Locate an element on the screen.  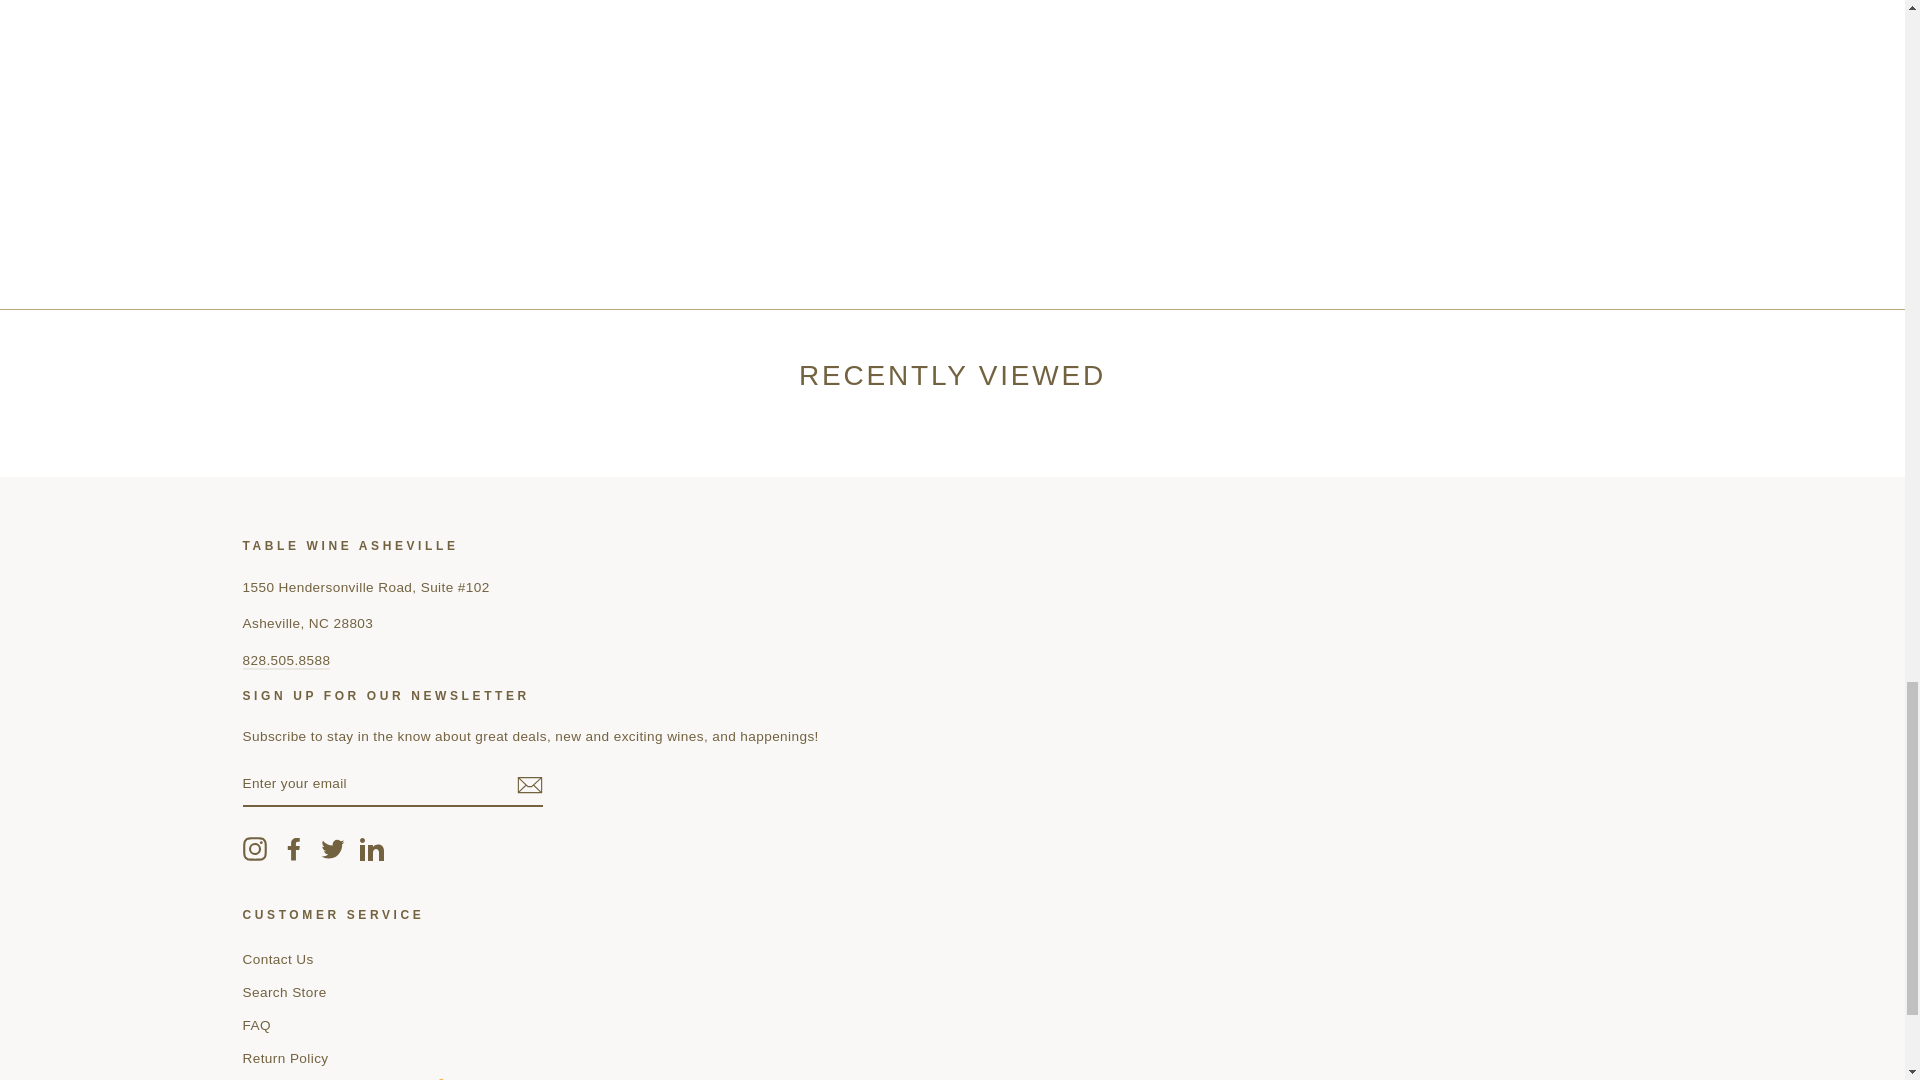
tel:828.505.8588 is located at coordinates (286, 661).